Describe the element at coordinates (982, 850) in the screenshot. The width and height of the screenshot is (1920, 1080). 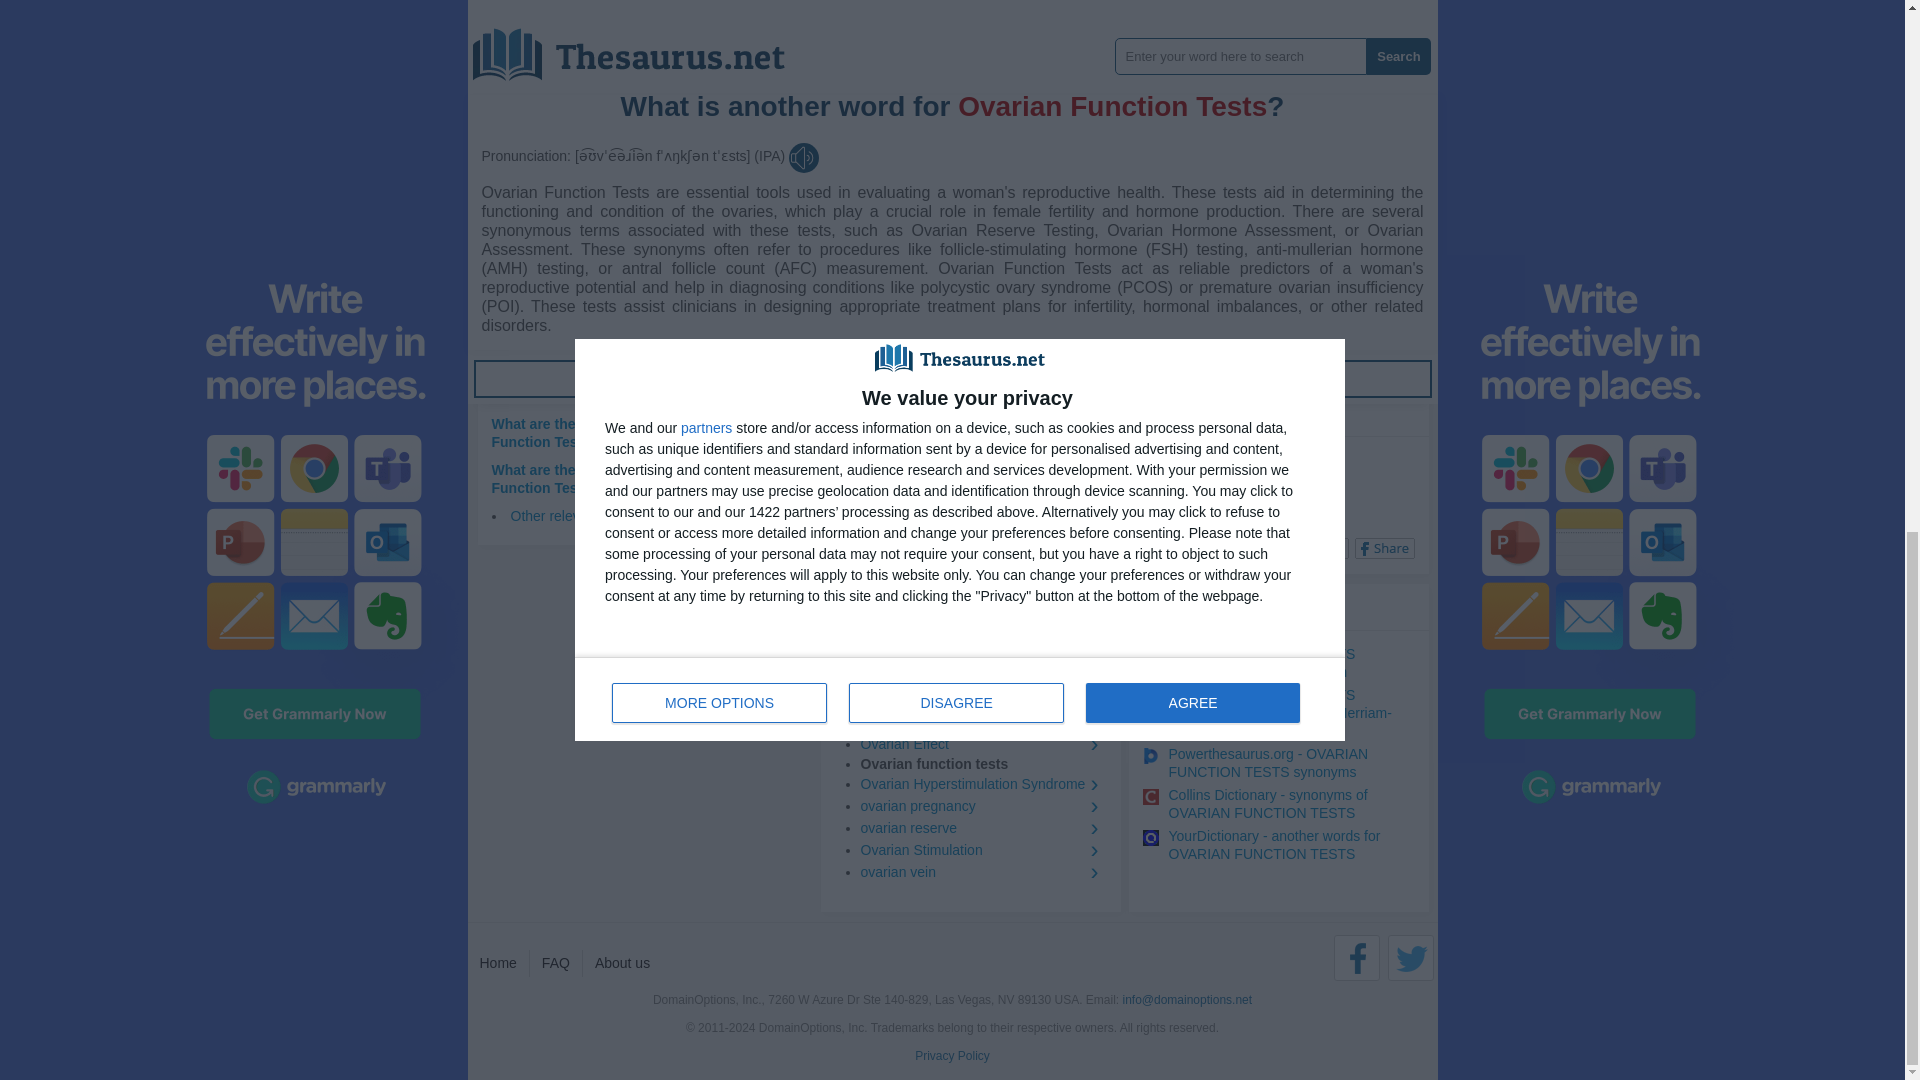
I see `Ovarian Stimulation` at that location.